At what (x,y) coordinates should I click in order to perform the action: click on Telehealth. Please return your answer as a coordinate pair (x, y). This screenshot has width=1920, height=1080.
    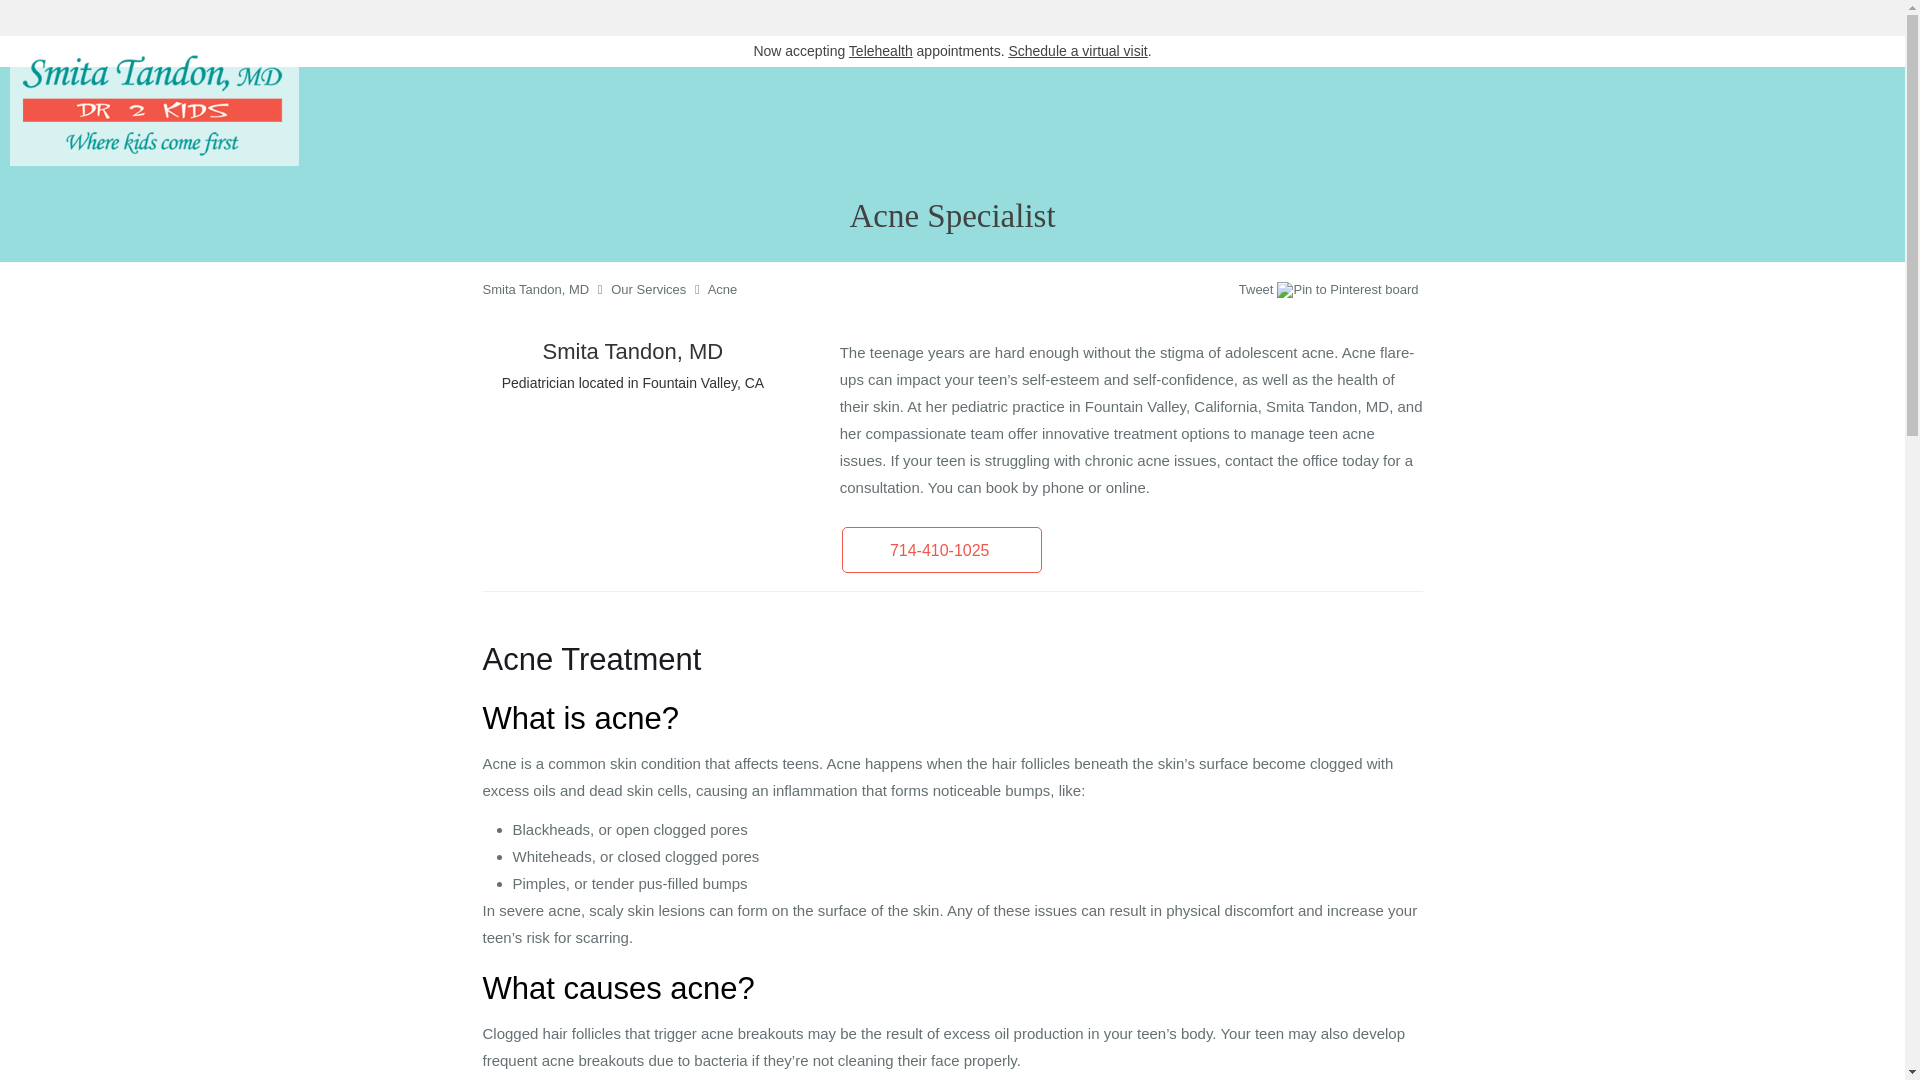
    Looking at the image, I should click on (880, 51).